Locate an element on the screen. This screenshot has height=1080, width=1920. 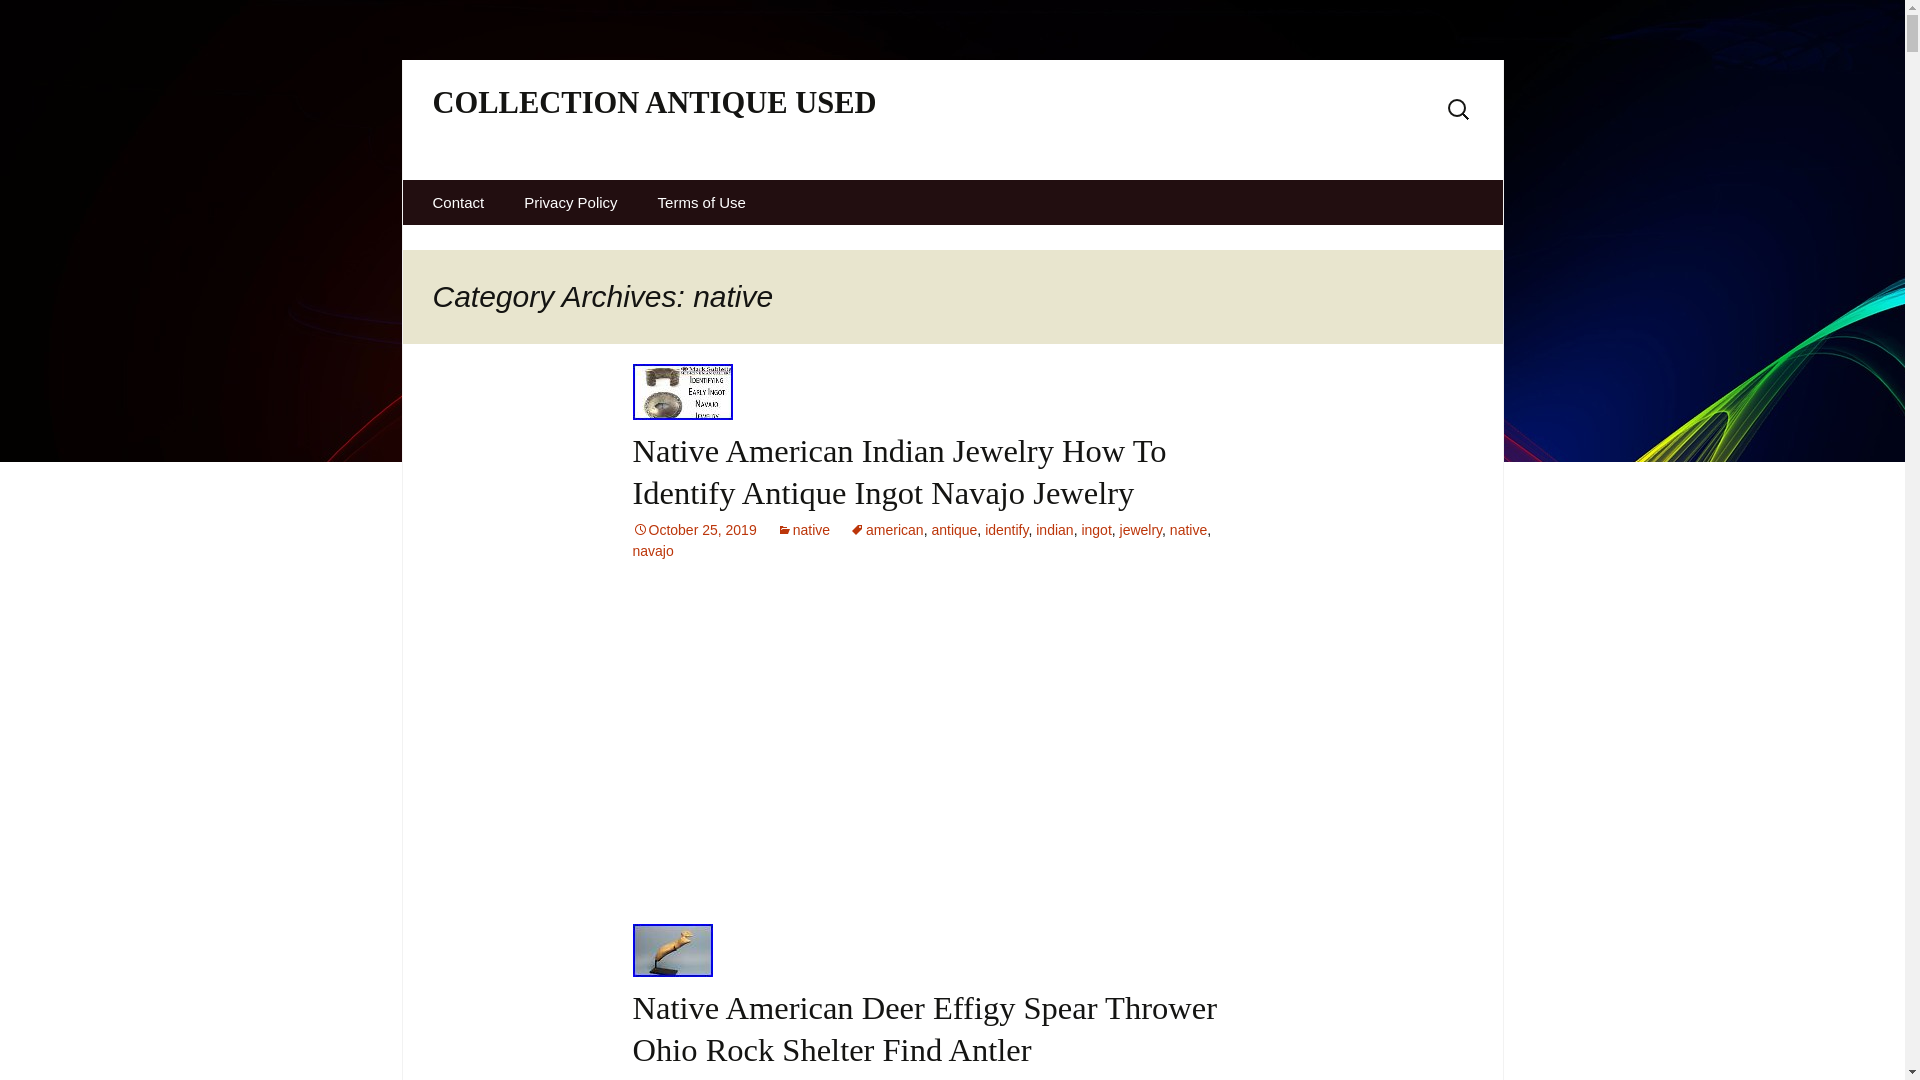
native is located at coordinates (803, 529).